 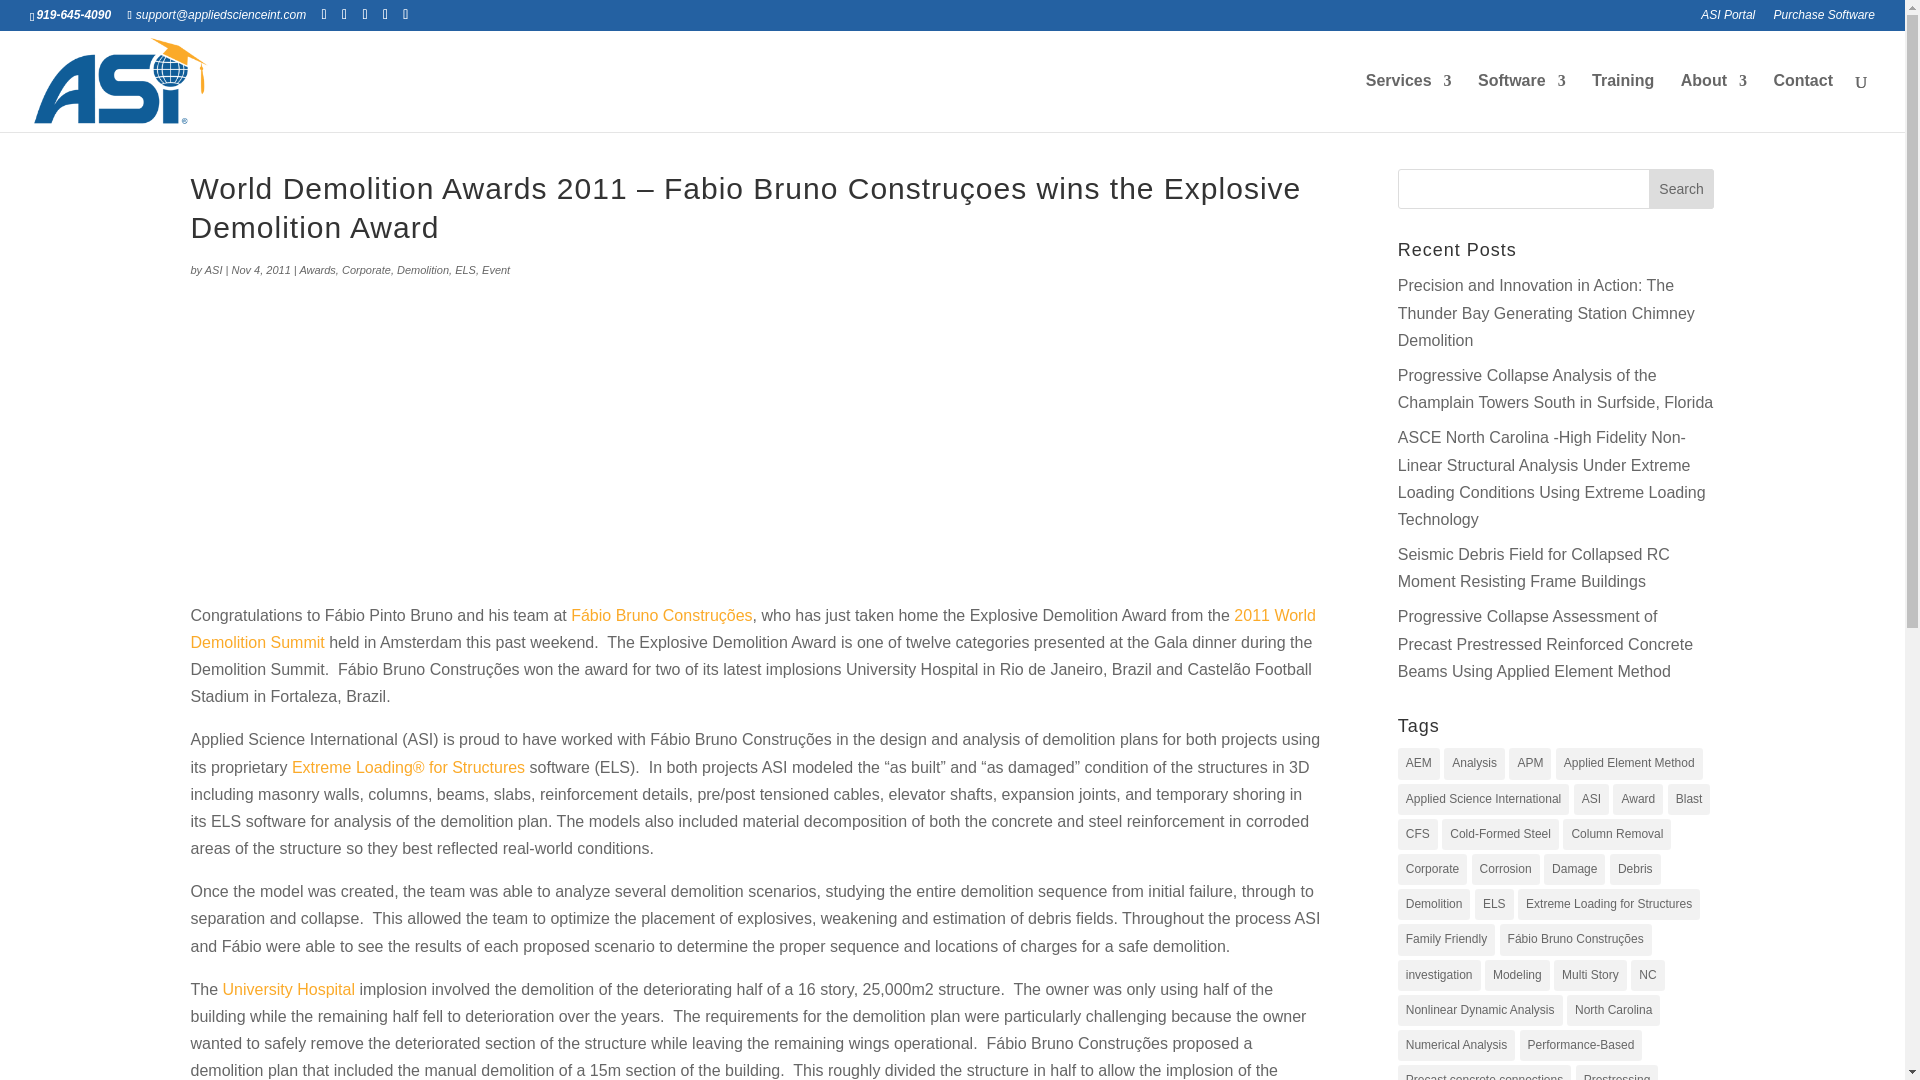 I want to click on Services, so click(x=1408, y=102).